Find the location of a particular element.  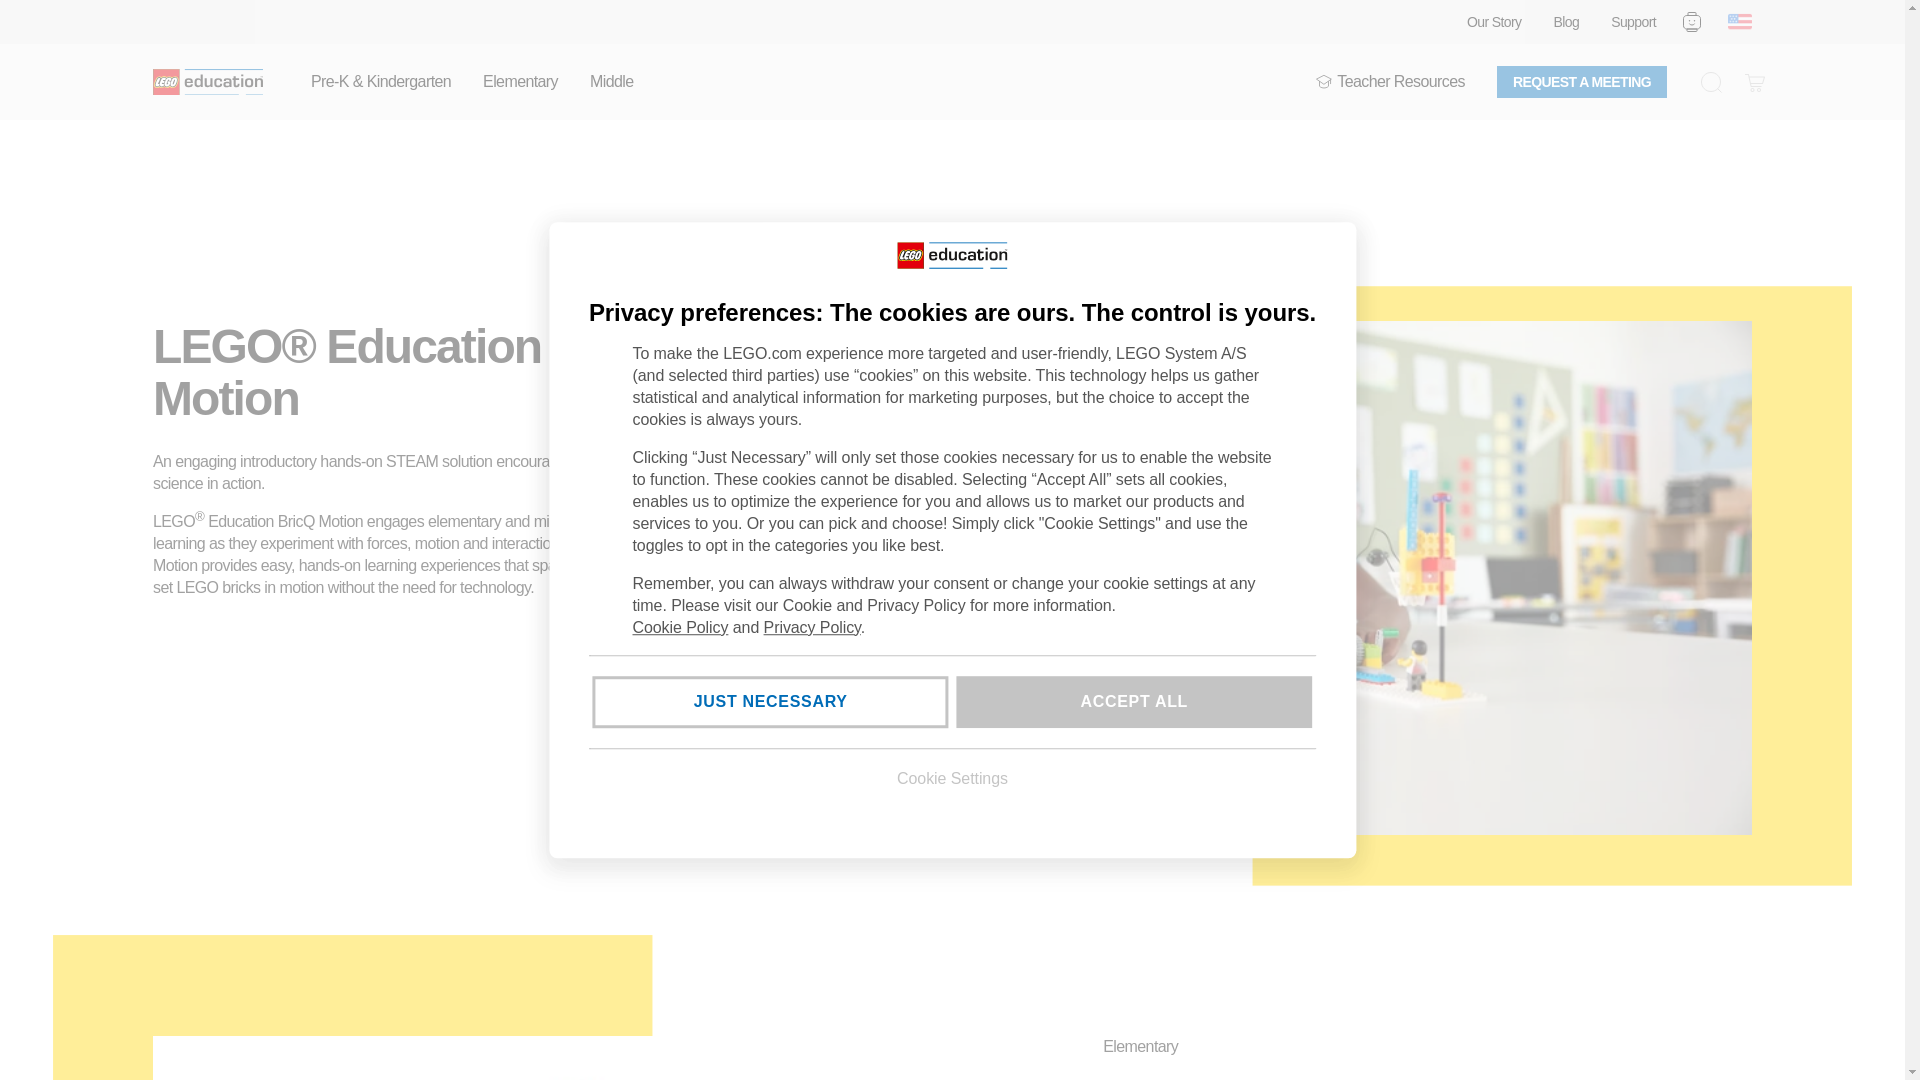

CART is located at coordinates (1754, 82).